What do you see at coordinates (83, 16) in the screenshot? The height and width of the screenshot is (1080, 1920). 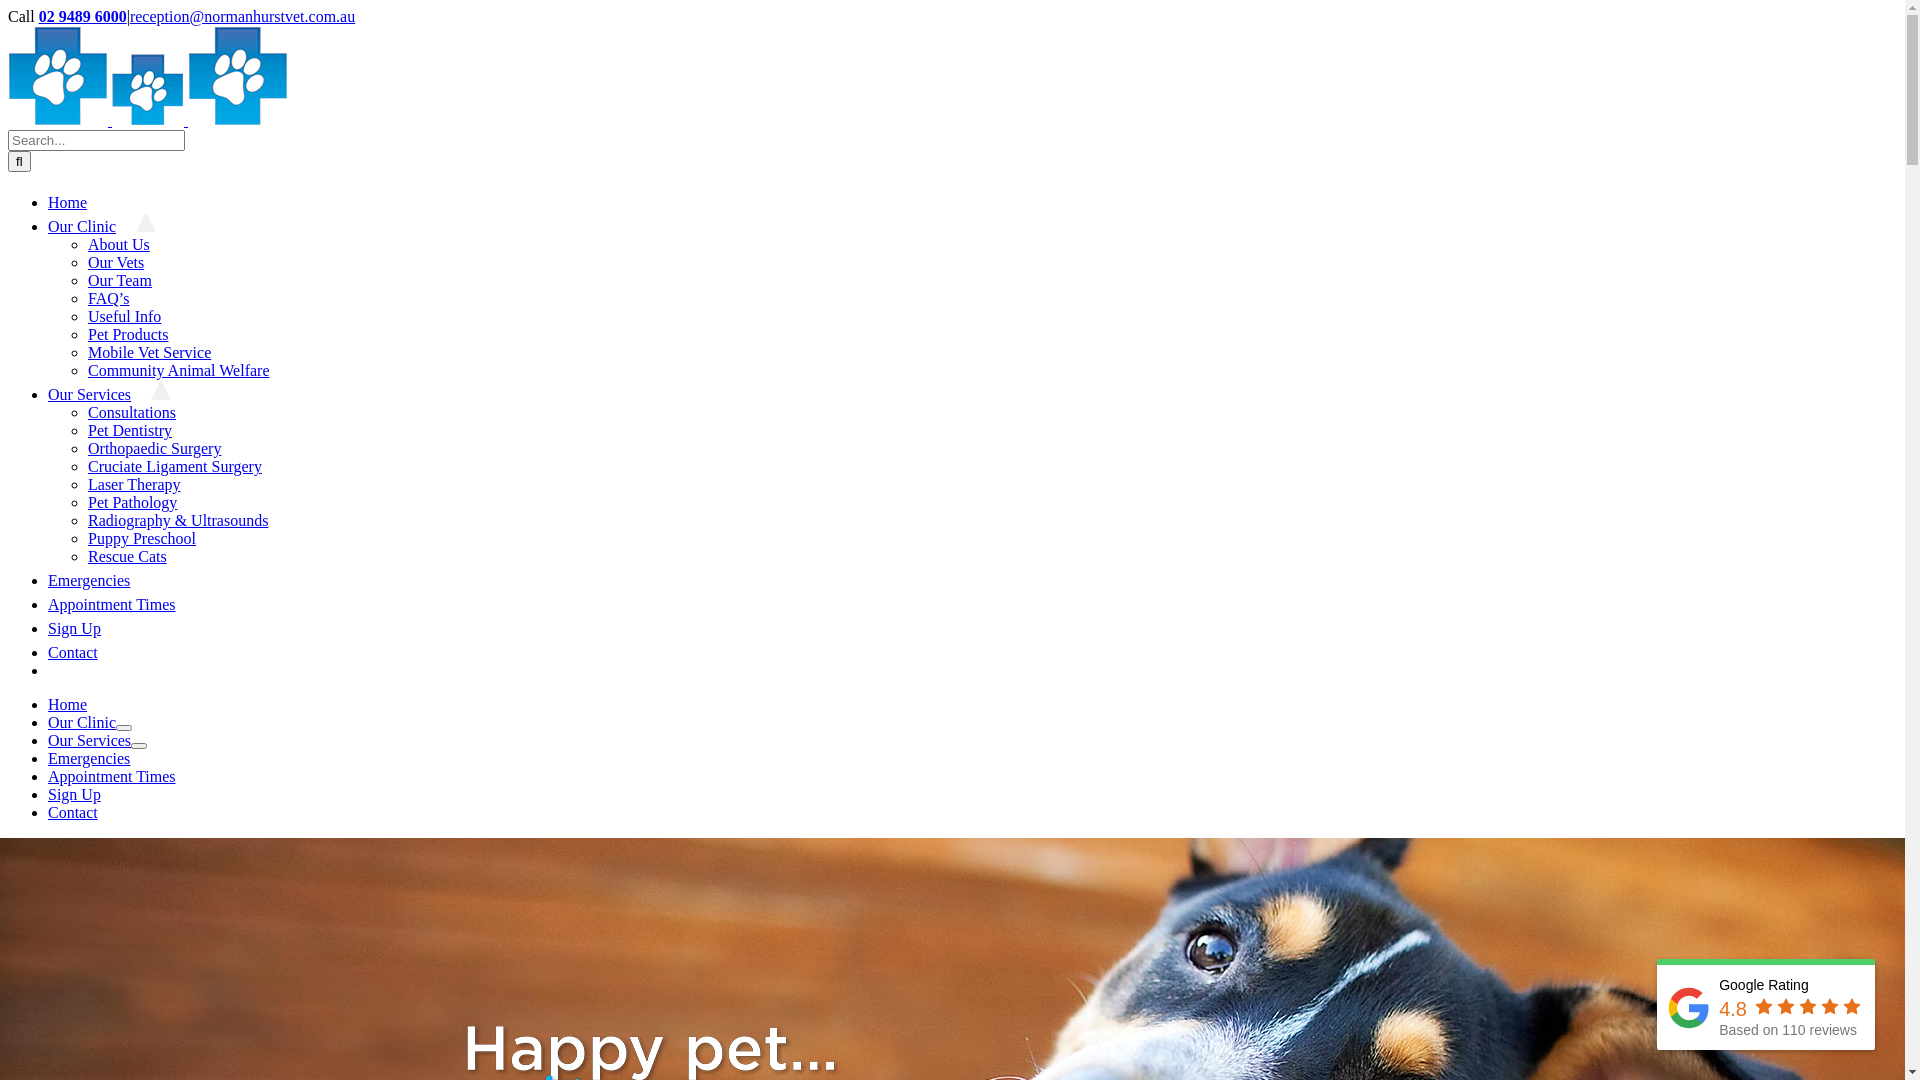 I see `02 9489 6000` at bounding box center [83, 16].